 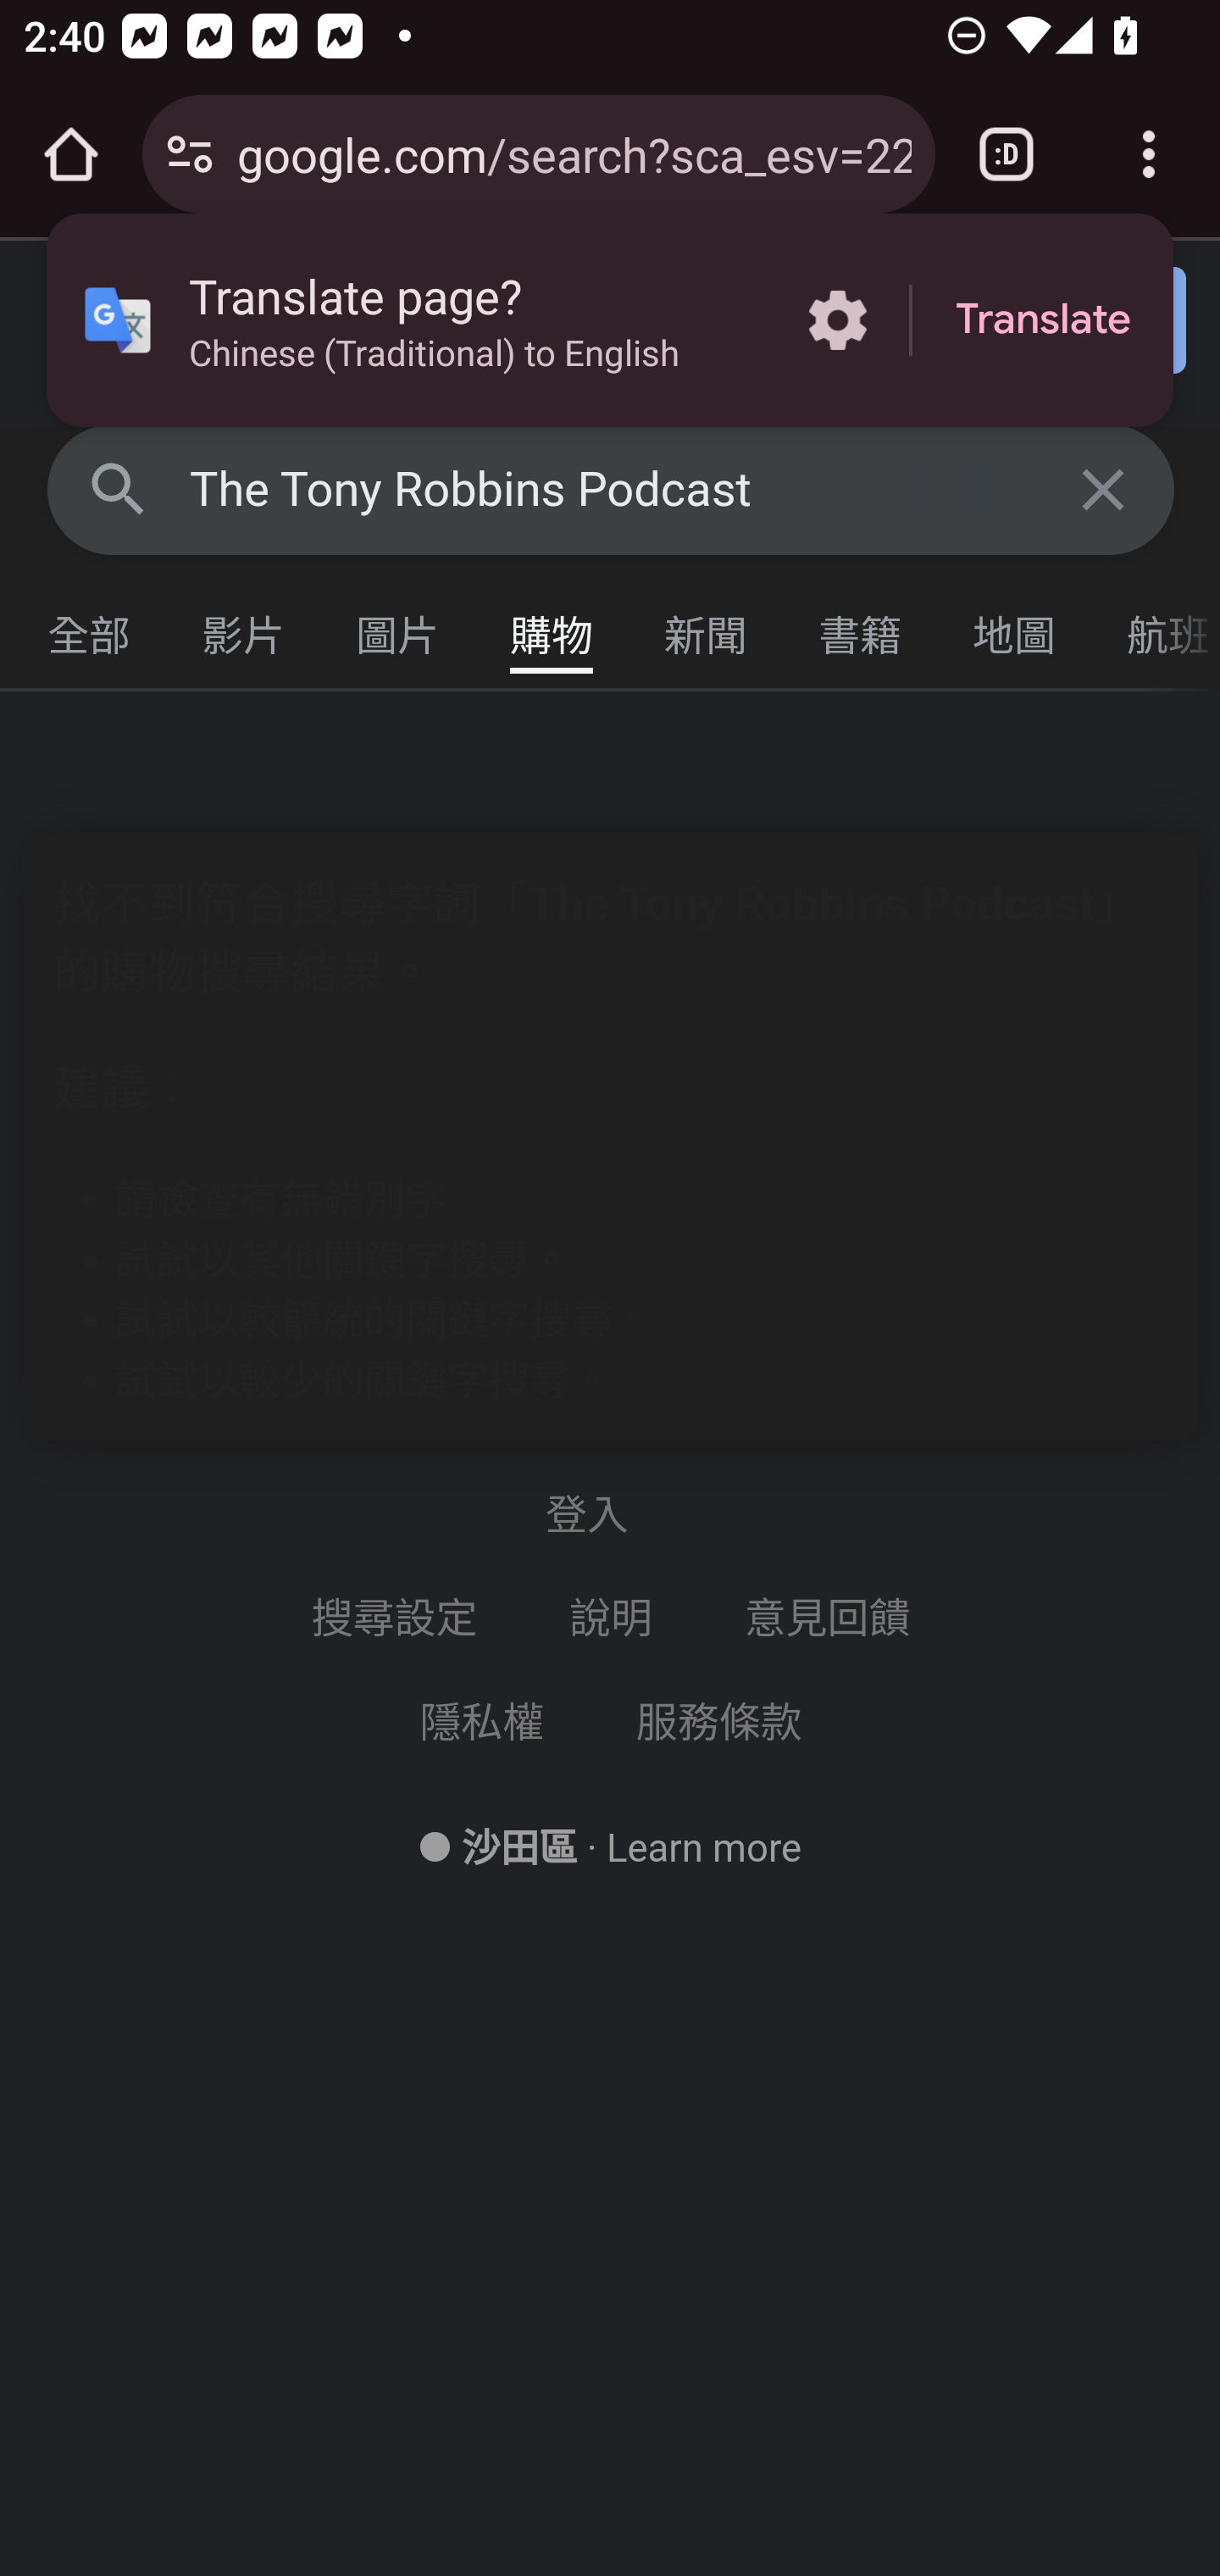 I want to click on 瞭解詳情 Learn more, so click(x=703, y=1849).